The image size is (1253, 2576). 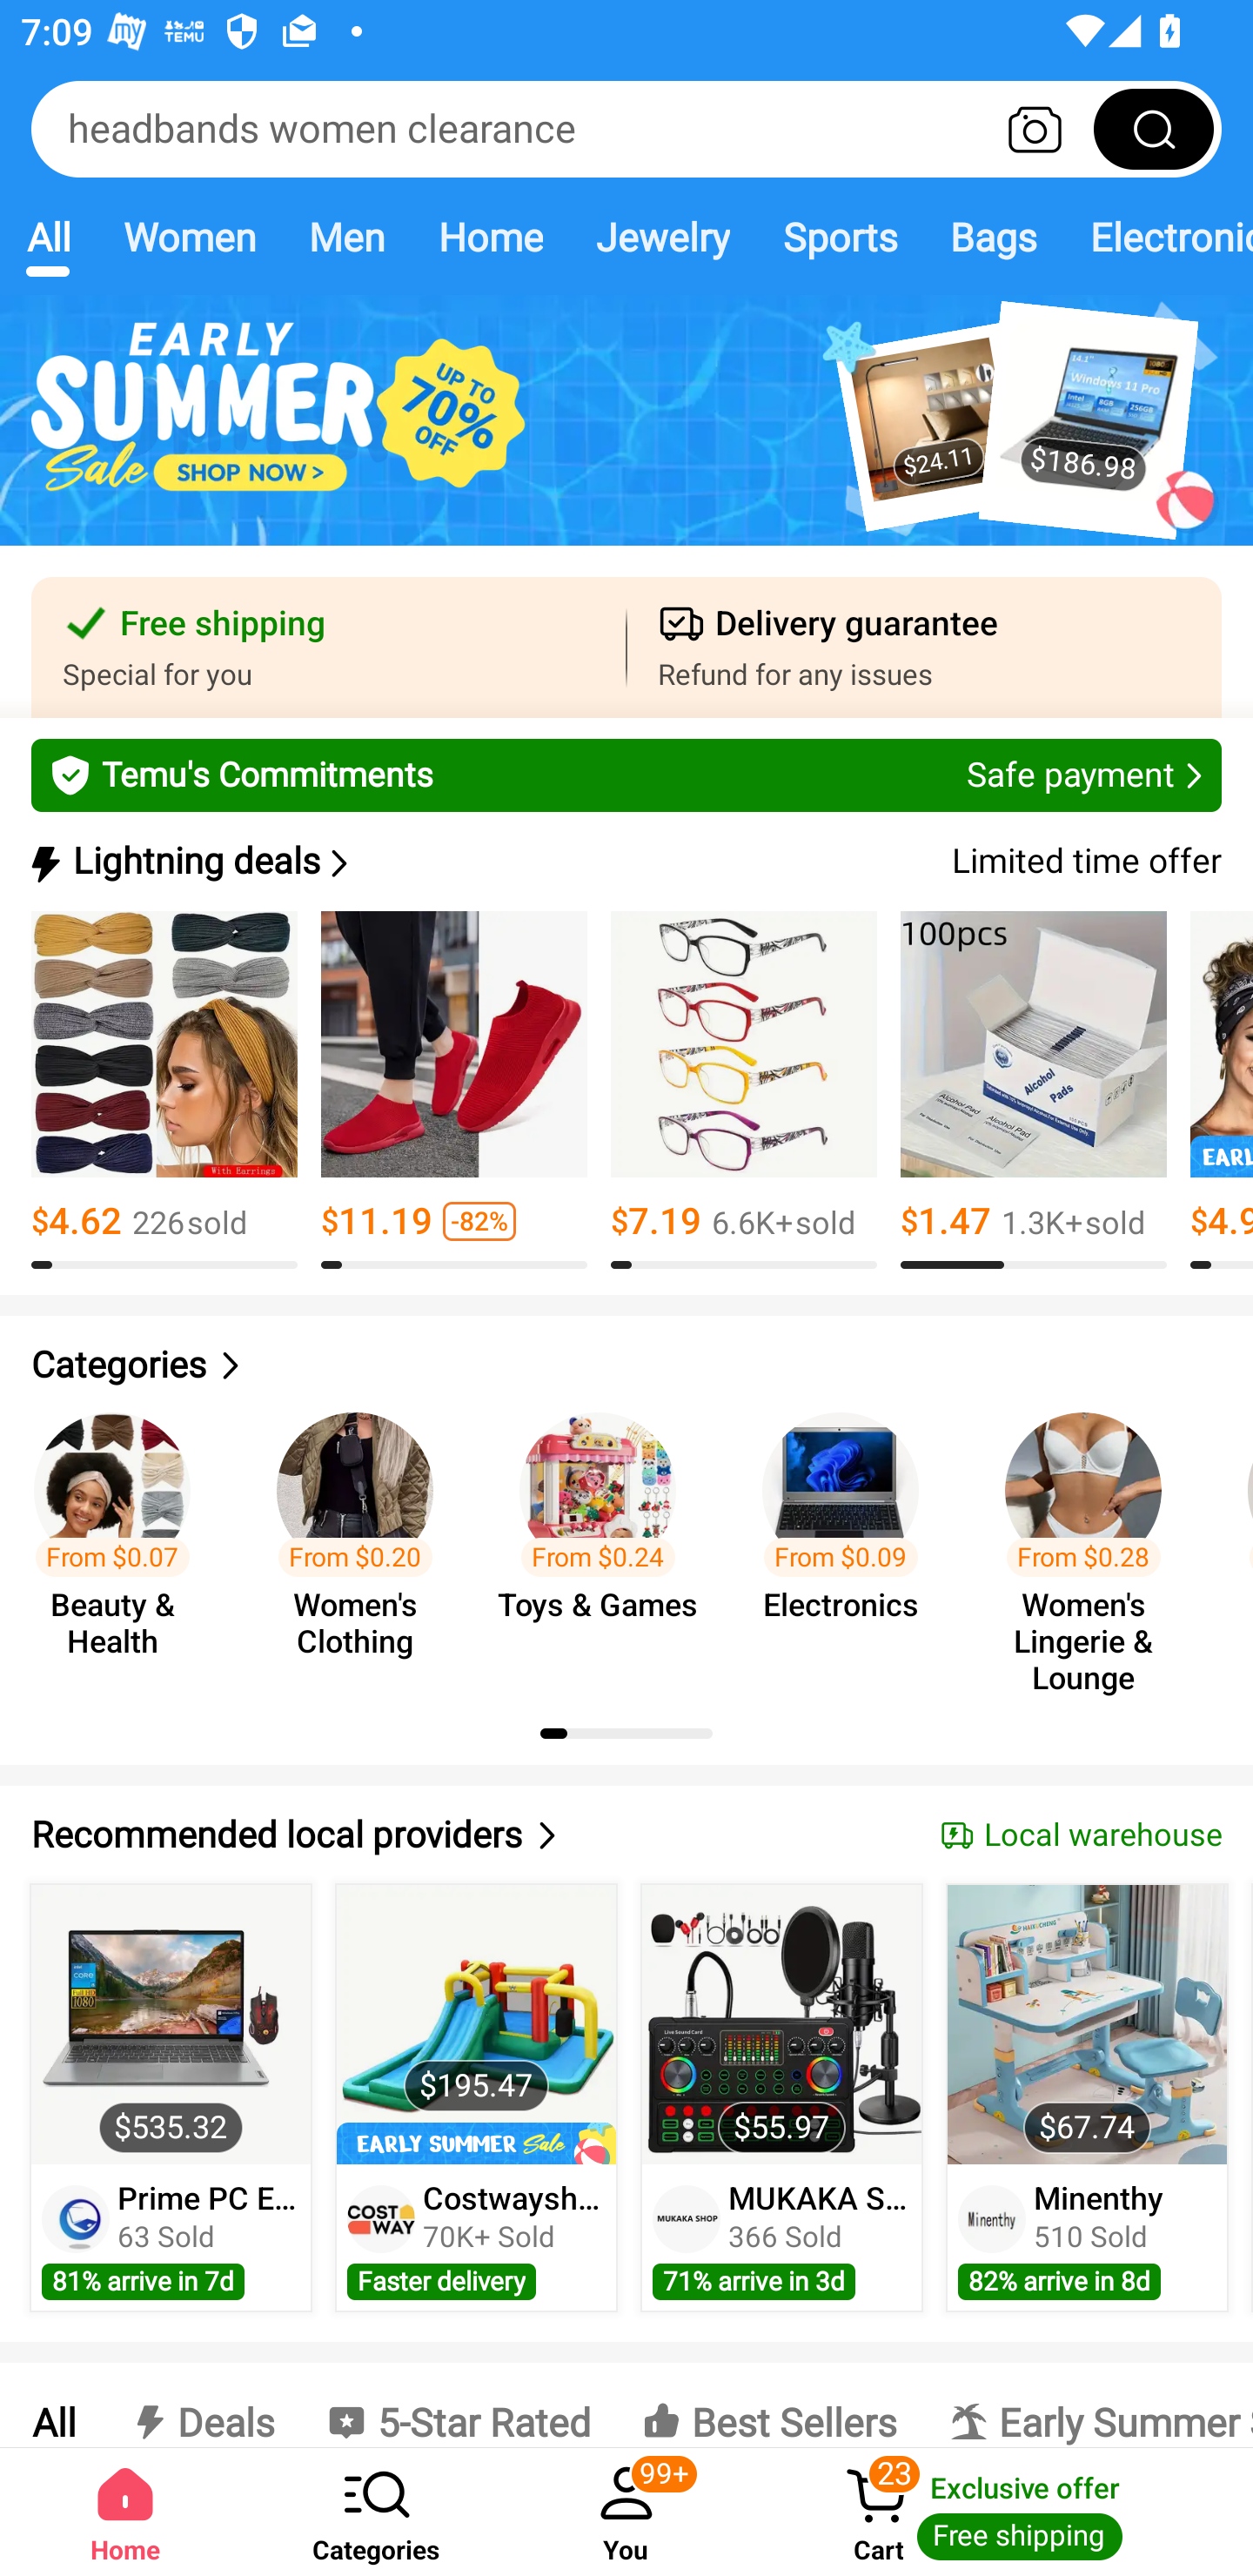 What do you see at coordinates (171, 2097) in the screenshot?
I see `$535.32 Prime PC Emporium 63 Sold 81% arrive in 7d` at bounding box center [171, 2097].